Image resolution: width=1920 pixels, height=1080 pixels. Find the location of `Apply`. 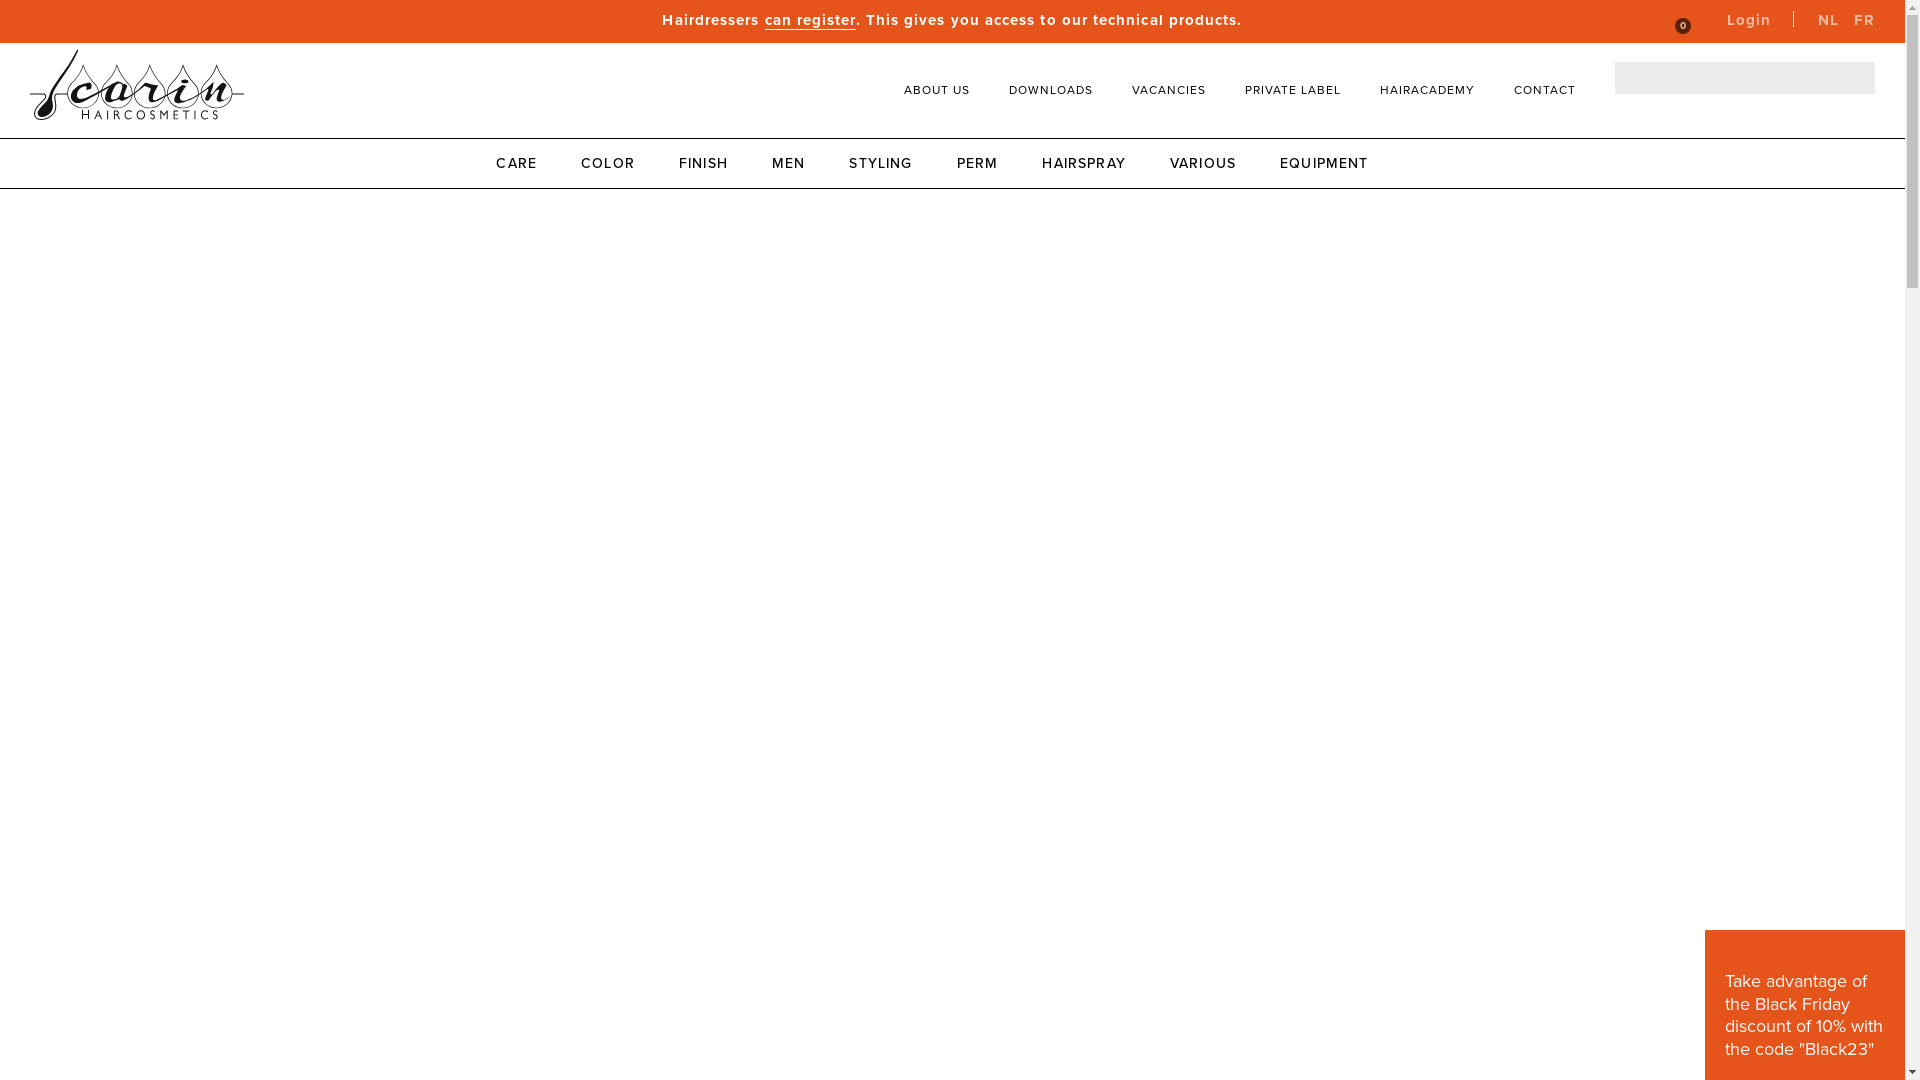

Apply is located at coordinates (1850, 174).